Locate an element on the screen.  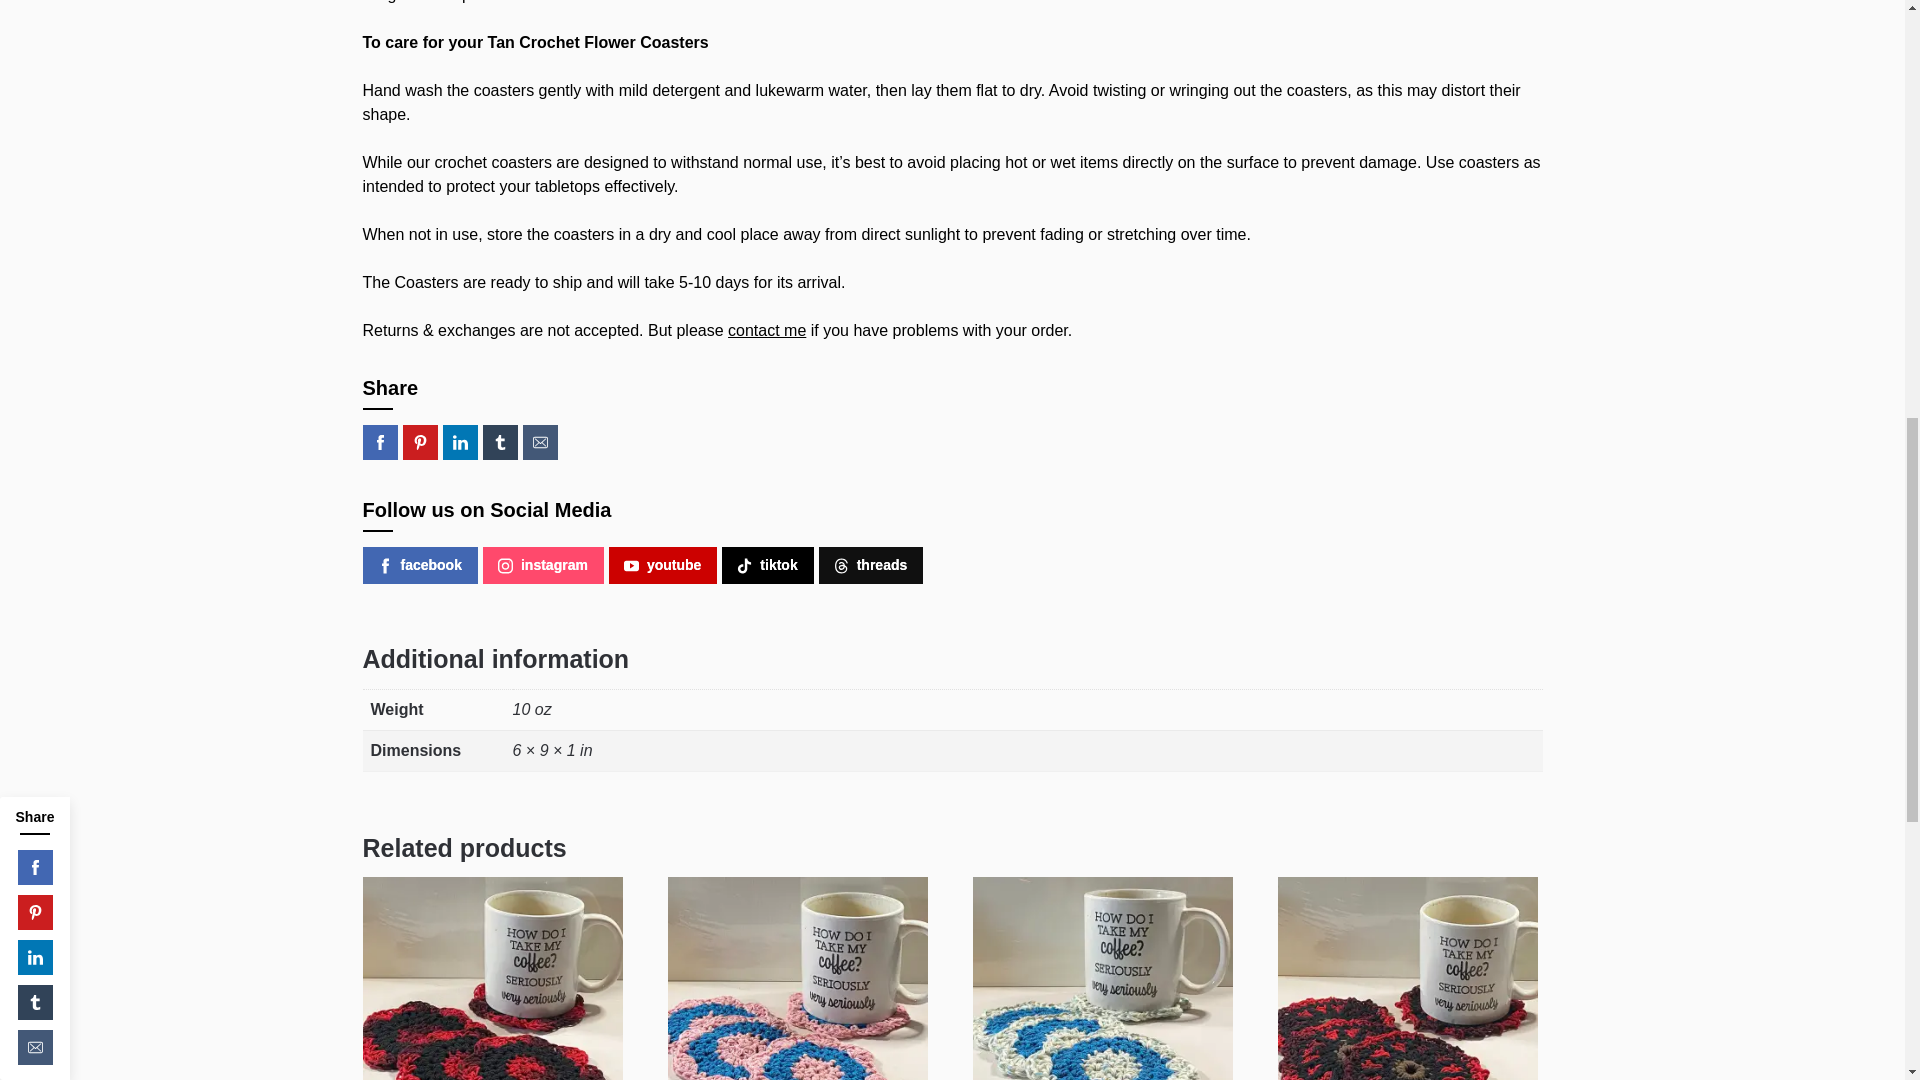
threads is located at coordinates (871, 565).